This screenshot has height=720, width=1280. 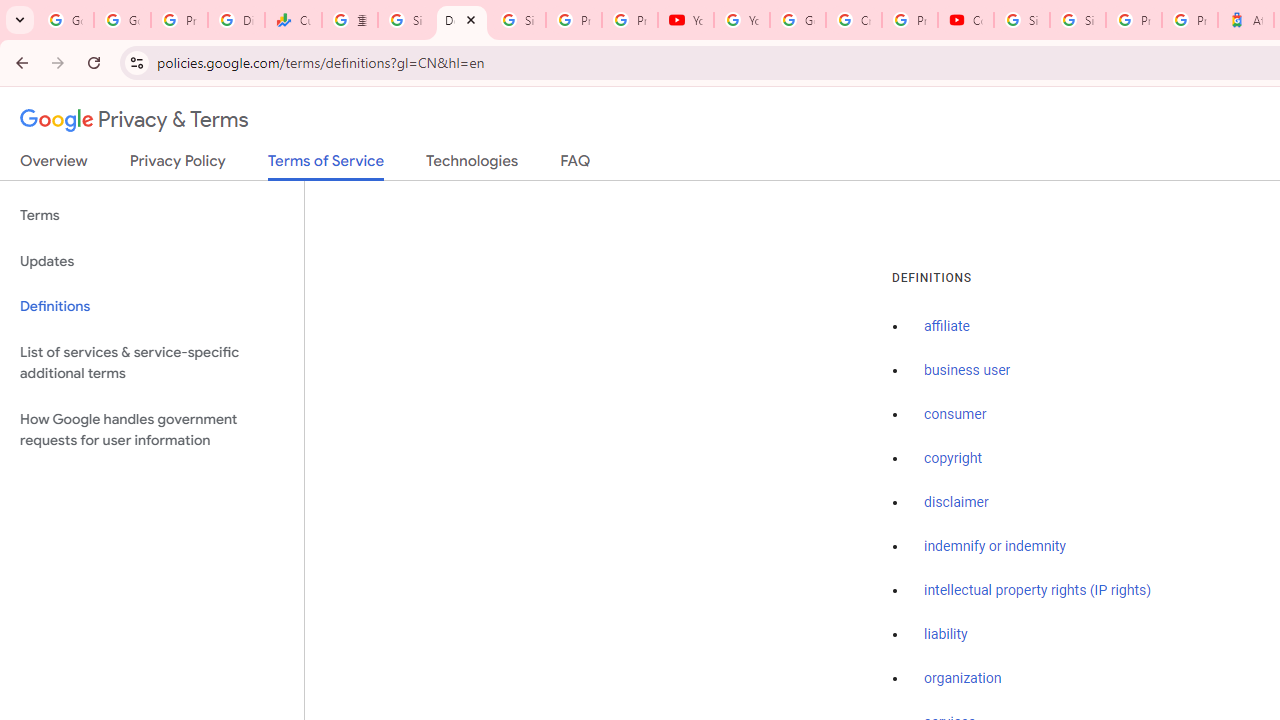 What do you see at coordinates (968, 371) in the screenshot?
I see `business user` at bounding box center [968, 371].